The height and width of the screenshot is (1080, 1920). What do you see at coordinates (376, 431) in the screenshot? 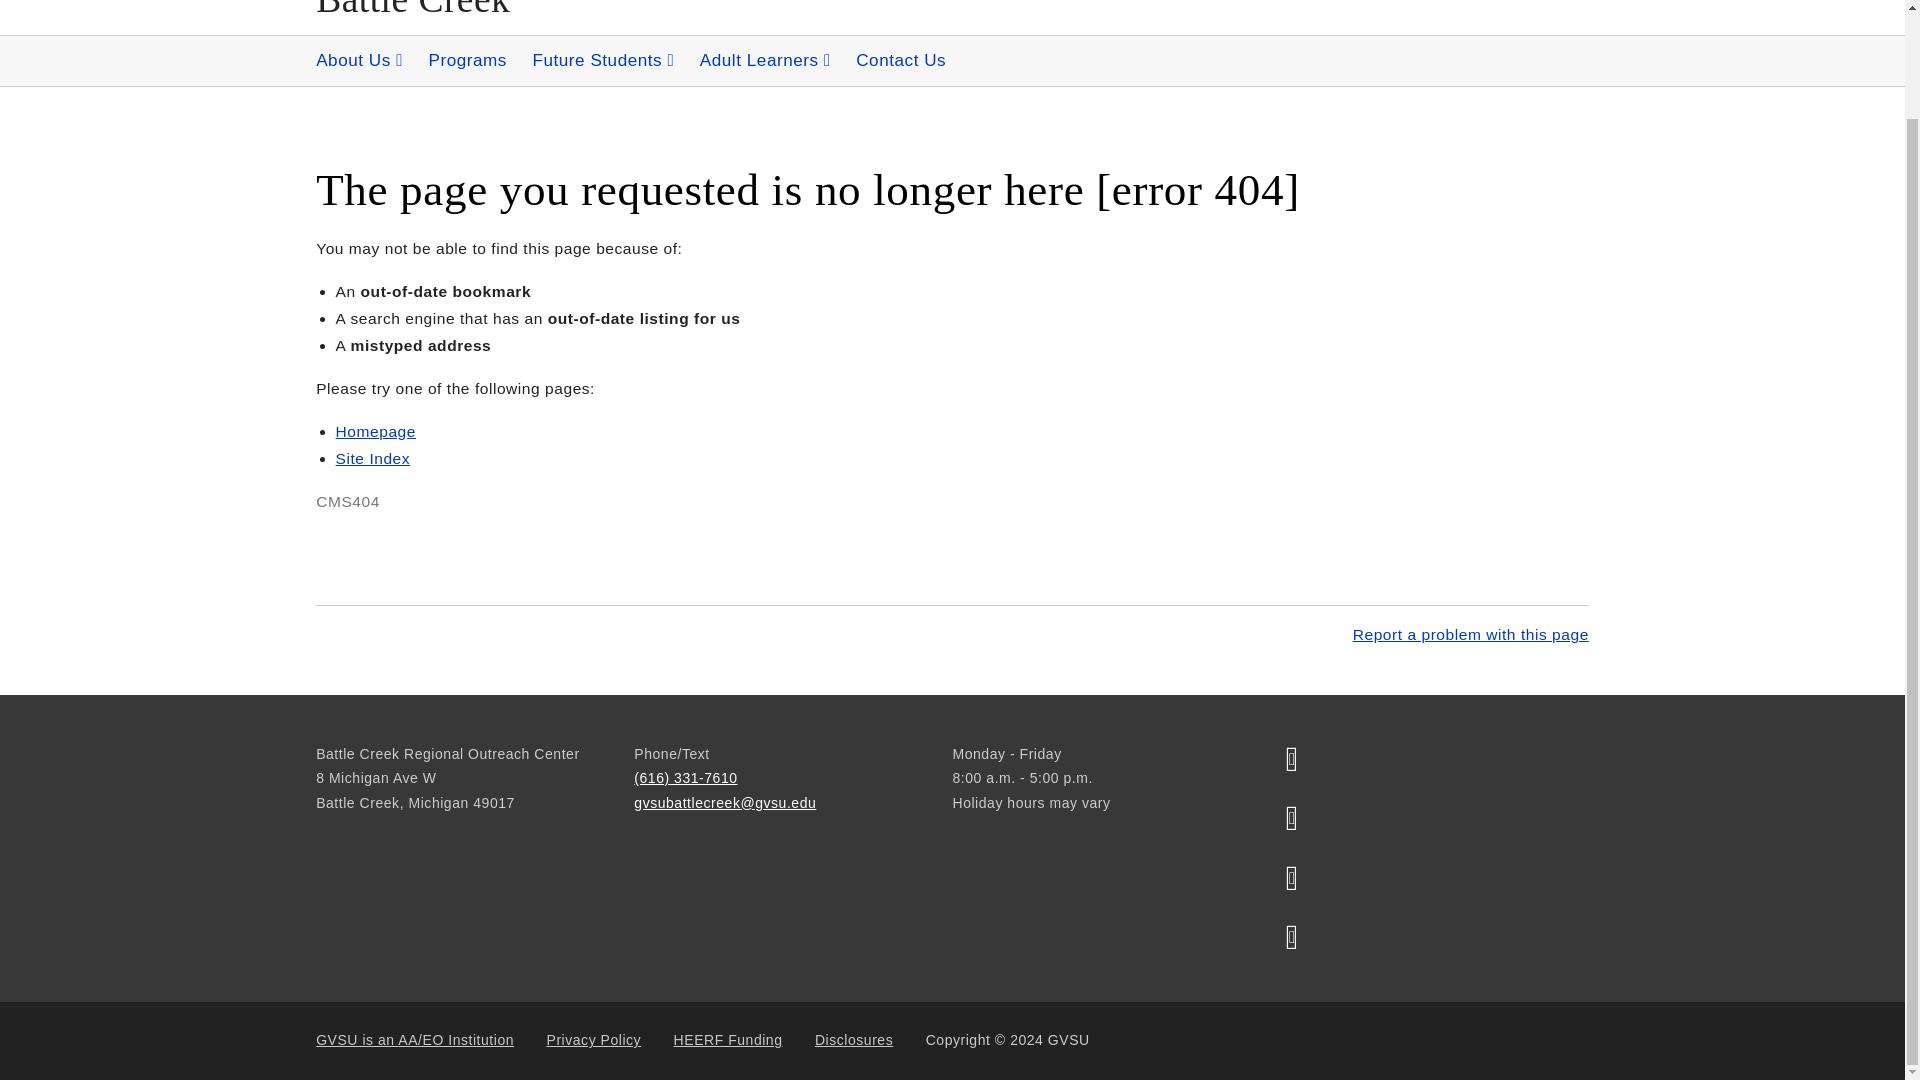
I see `Homepage` at bounding box center [376, 431].